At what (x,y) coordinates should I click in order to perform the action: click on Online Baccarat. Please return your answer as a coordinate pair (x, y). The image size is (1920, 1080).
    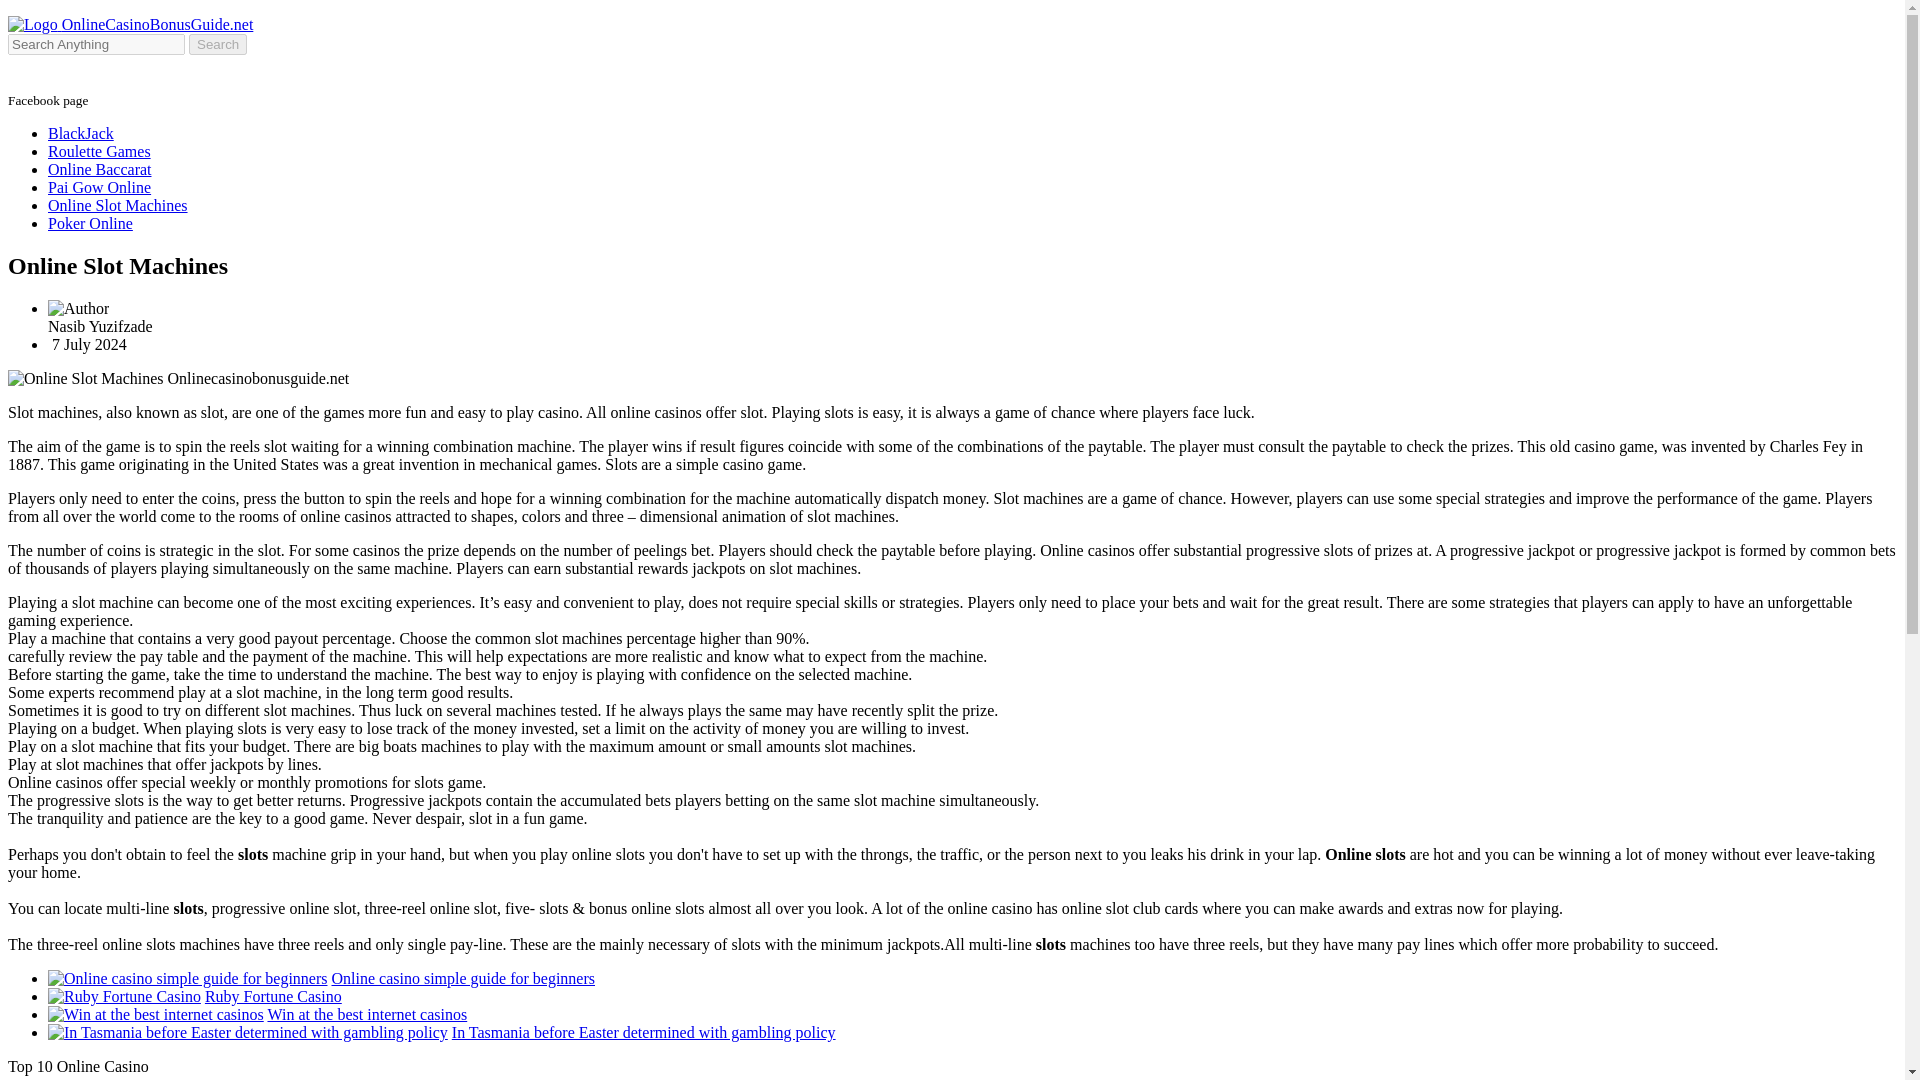
    Looking at the image, I should click on (100, 169).